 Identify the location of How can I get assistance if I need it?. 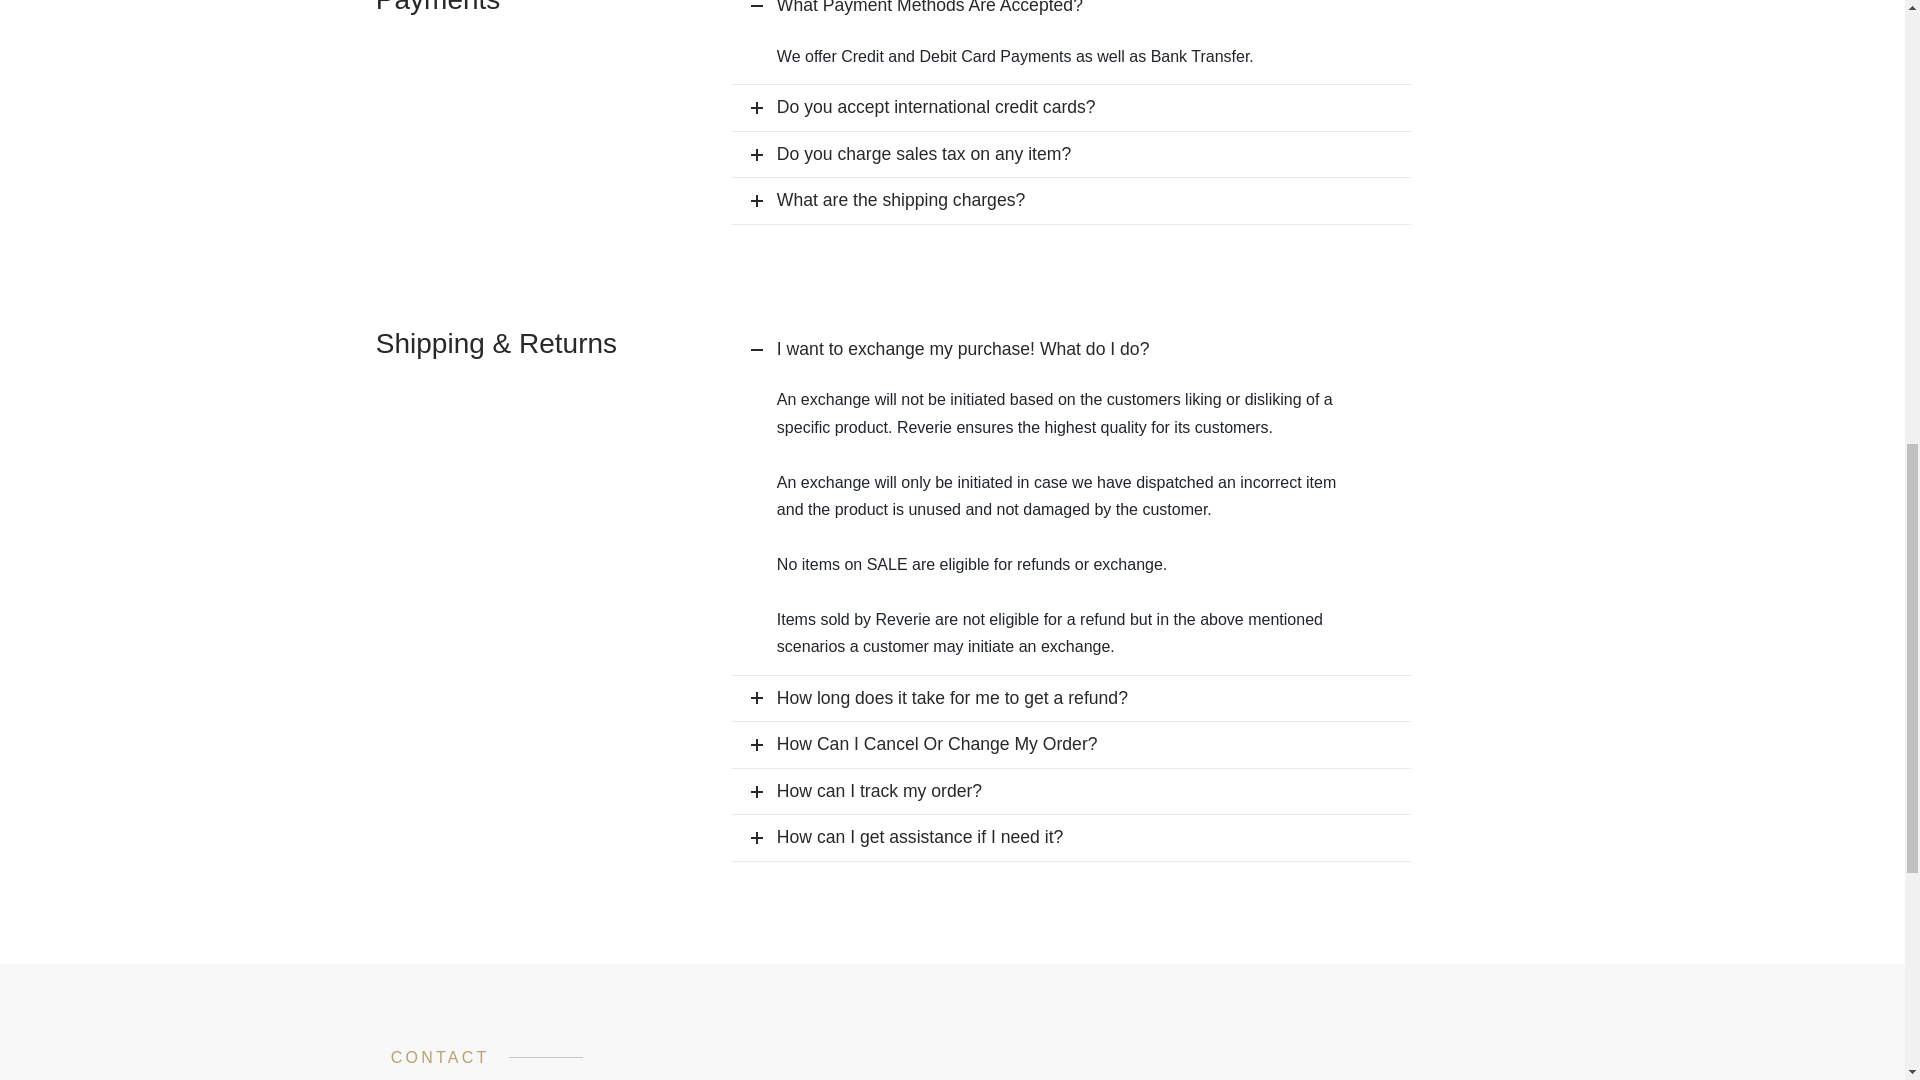
(1071, 838).